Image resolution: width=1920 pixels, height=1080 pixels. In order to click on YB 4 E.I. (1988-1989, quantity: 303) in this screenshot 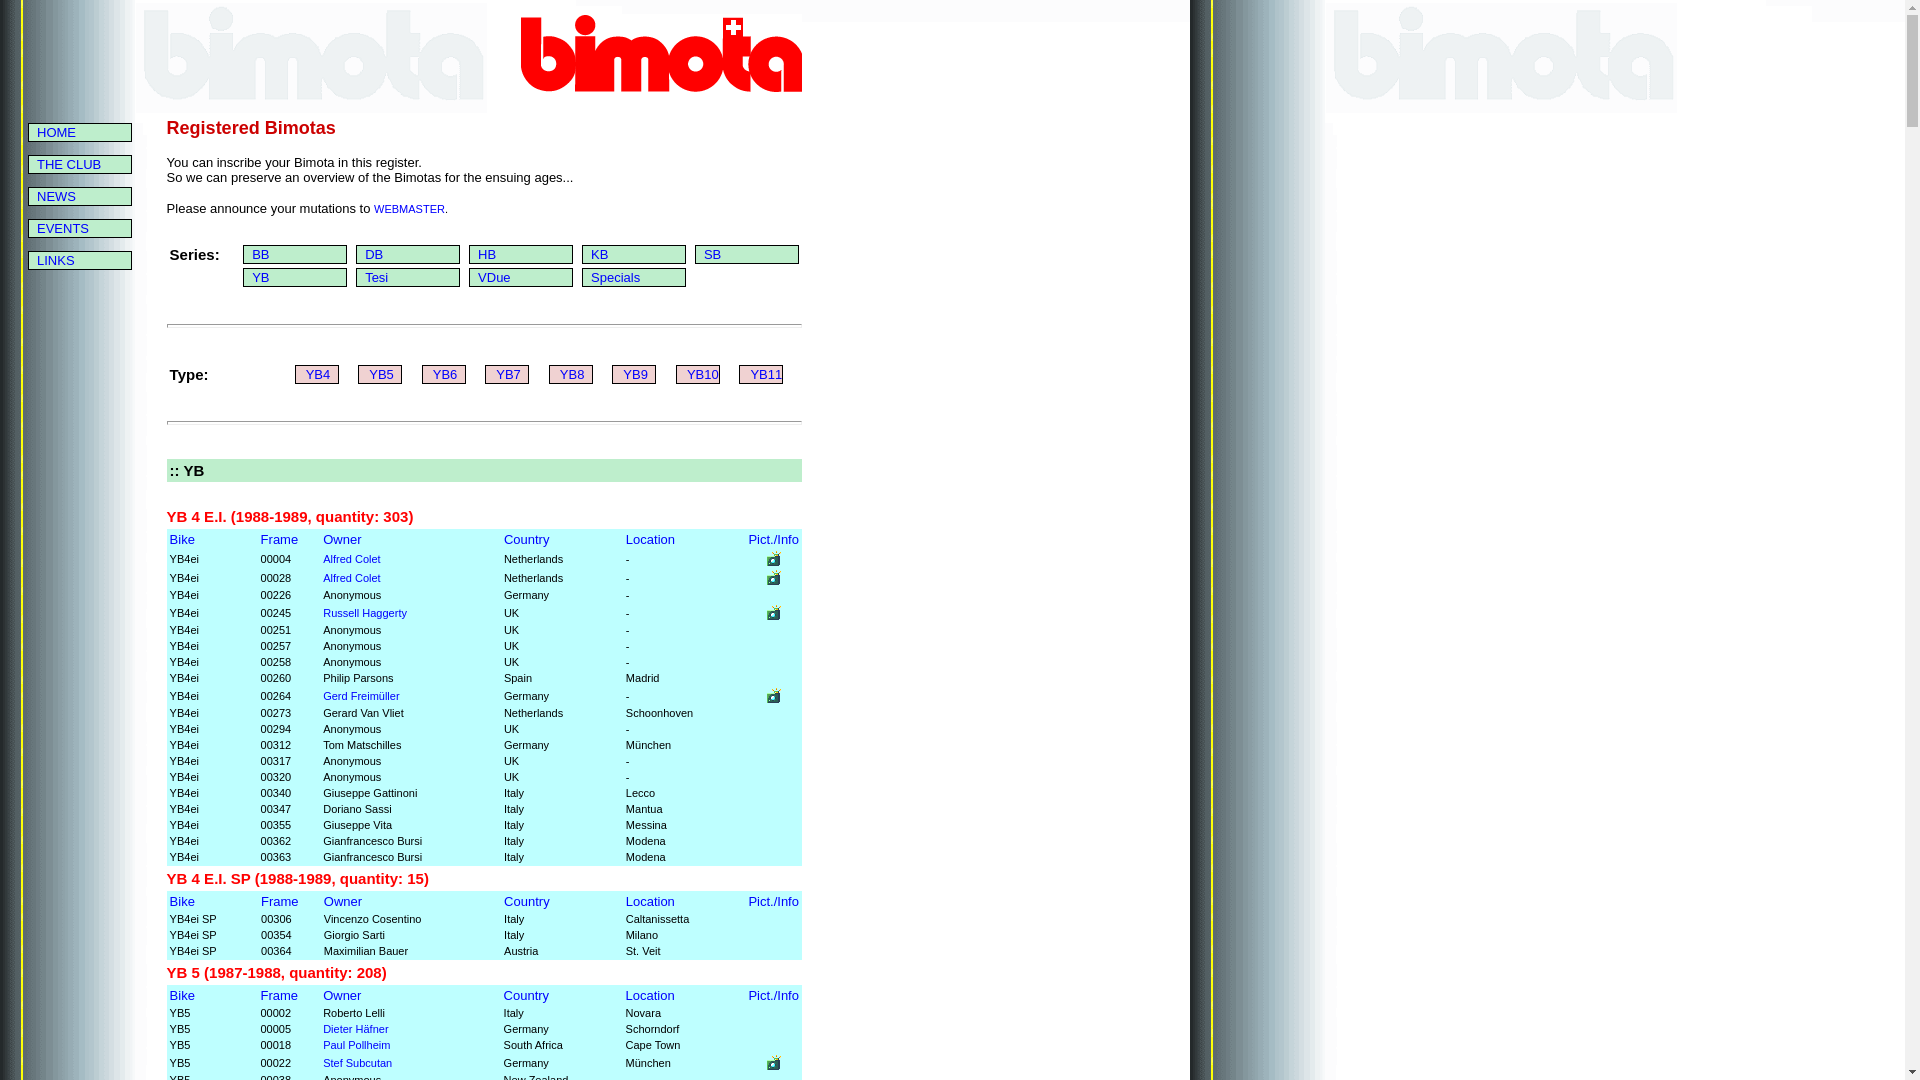, I will do `click(290, 516)`.